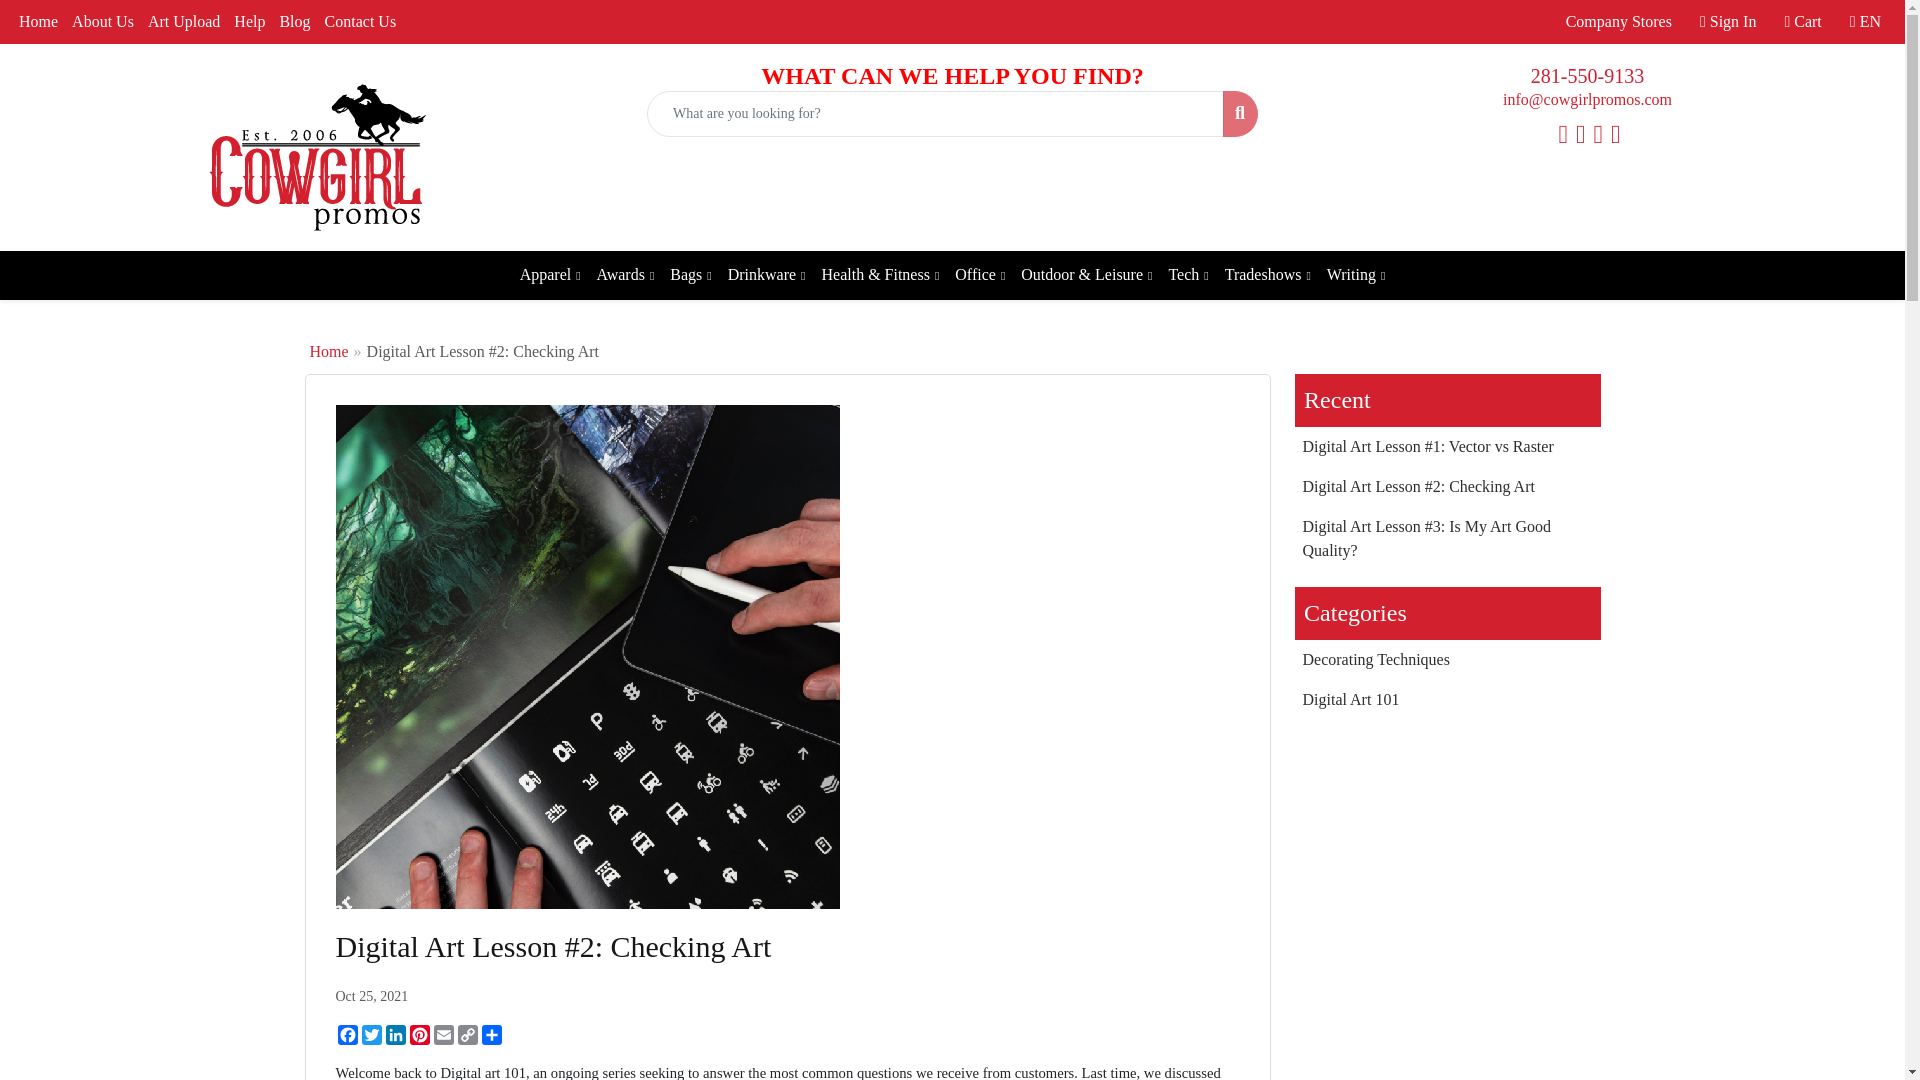 The image size is (1920, 1080). What do you see at coordinates (1802, 22) in the screenshot?
I see `Cart` at bounding box center [1802, 22].